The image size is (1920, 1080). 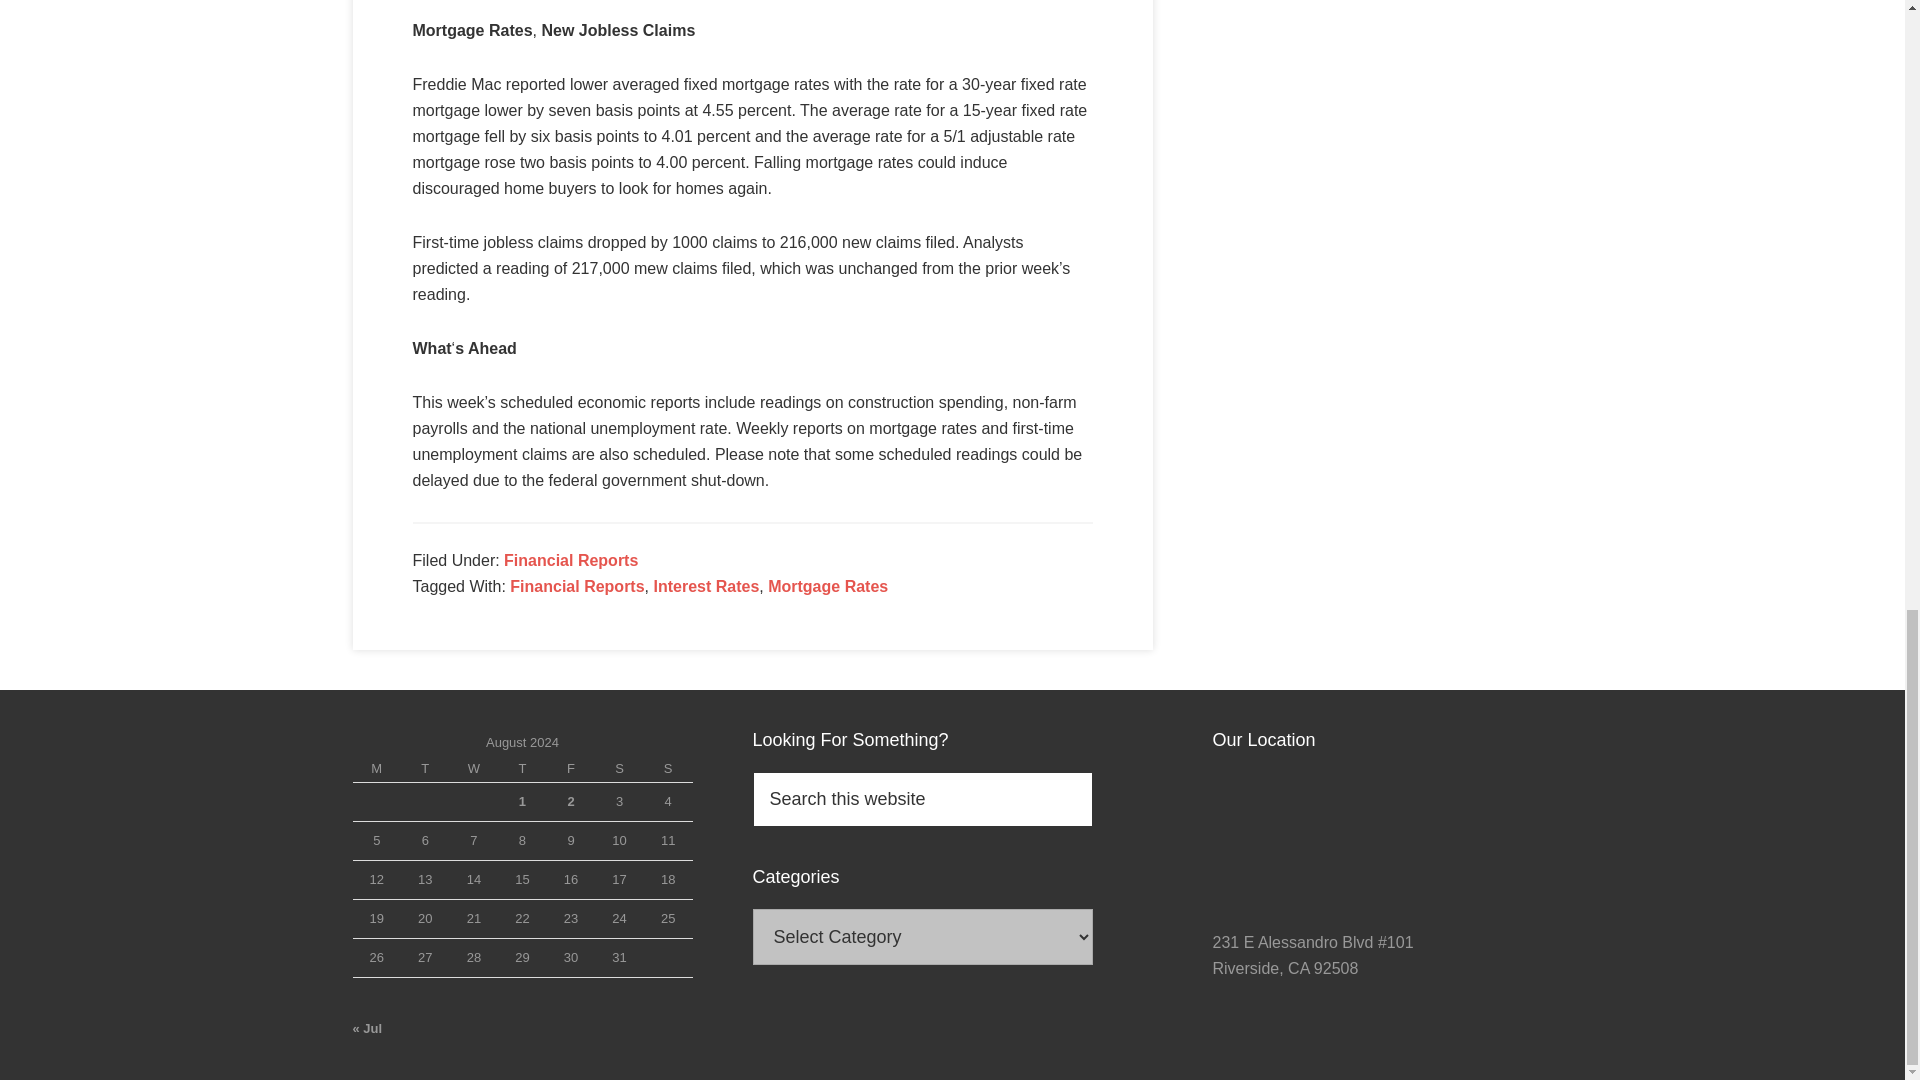 I want to click on Mortgage Rates, so click(x=828, y=586).